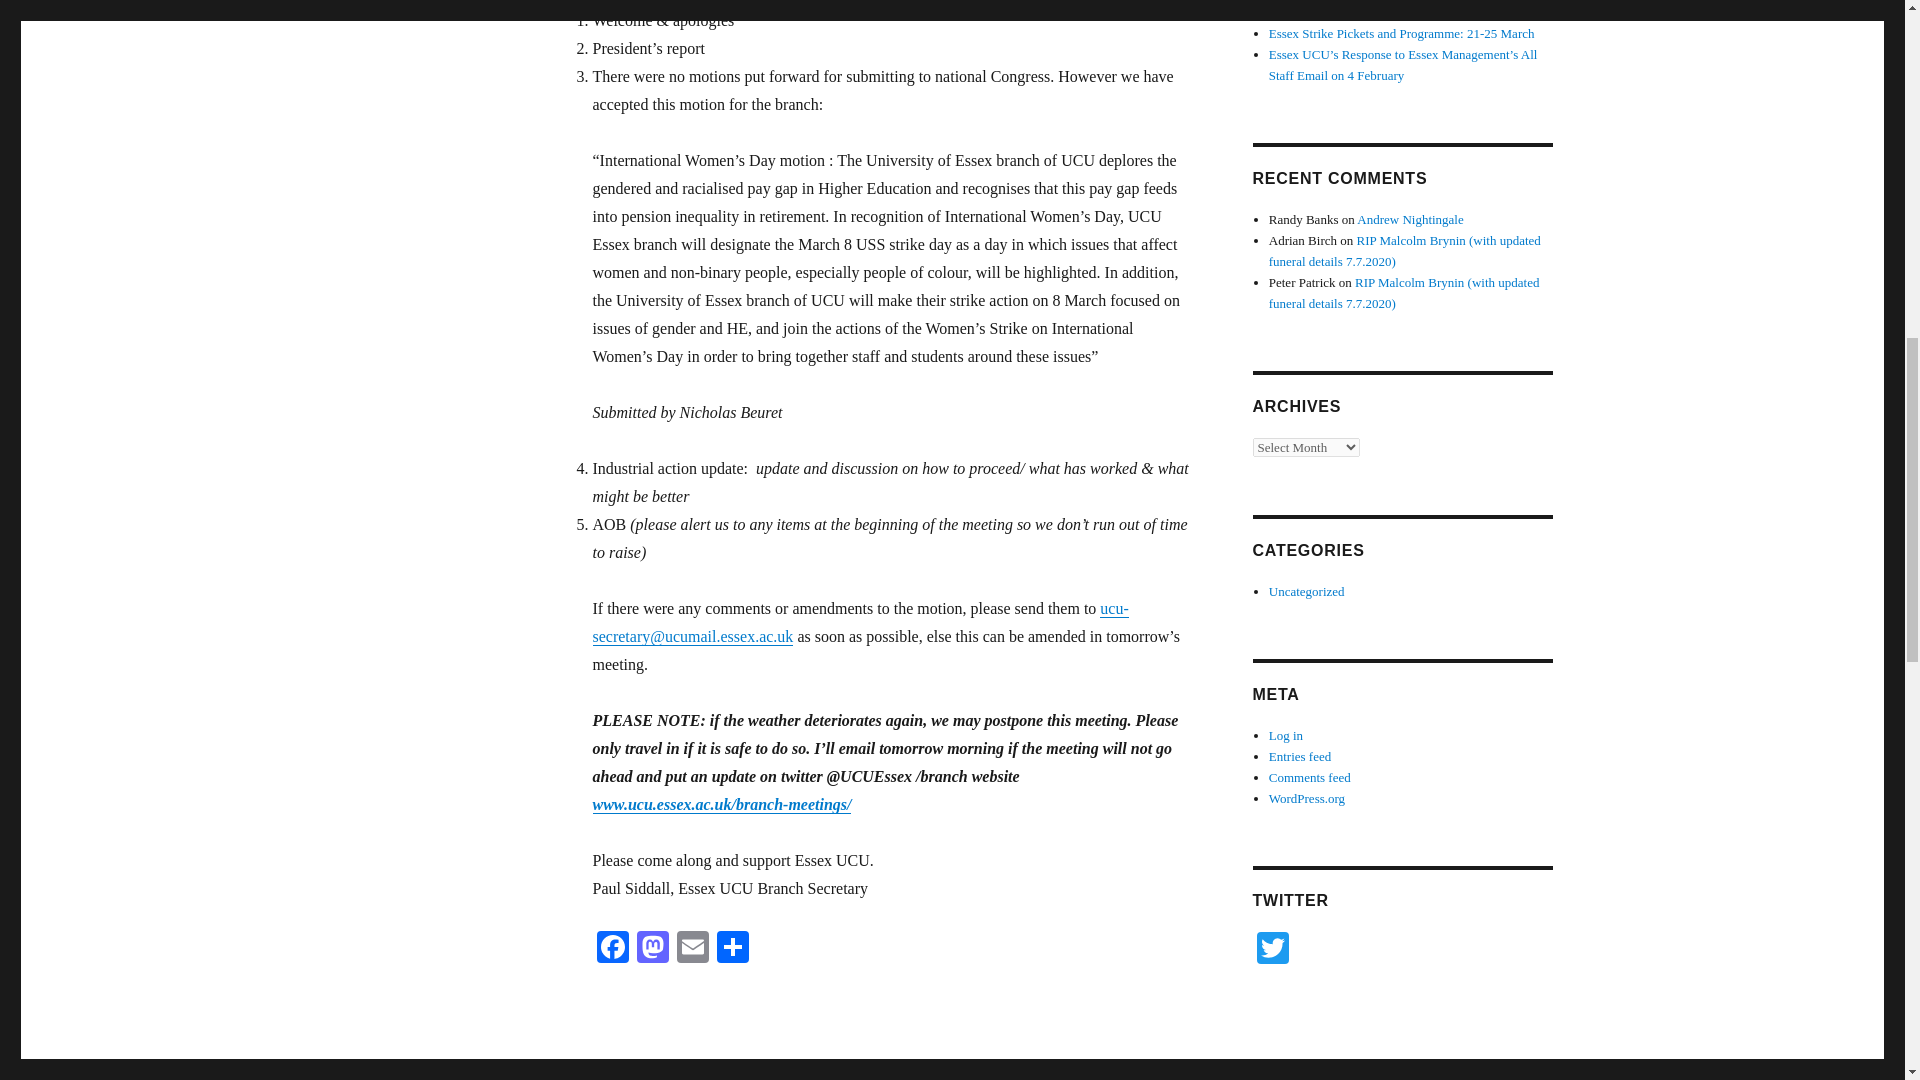  Describe the element at coordinates (1307, 592) in the screenshot. I see `Uncategorized` at that location.